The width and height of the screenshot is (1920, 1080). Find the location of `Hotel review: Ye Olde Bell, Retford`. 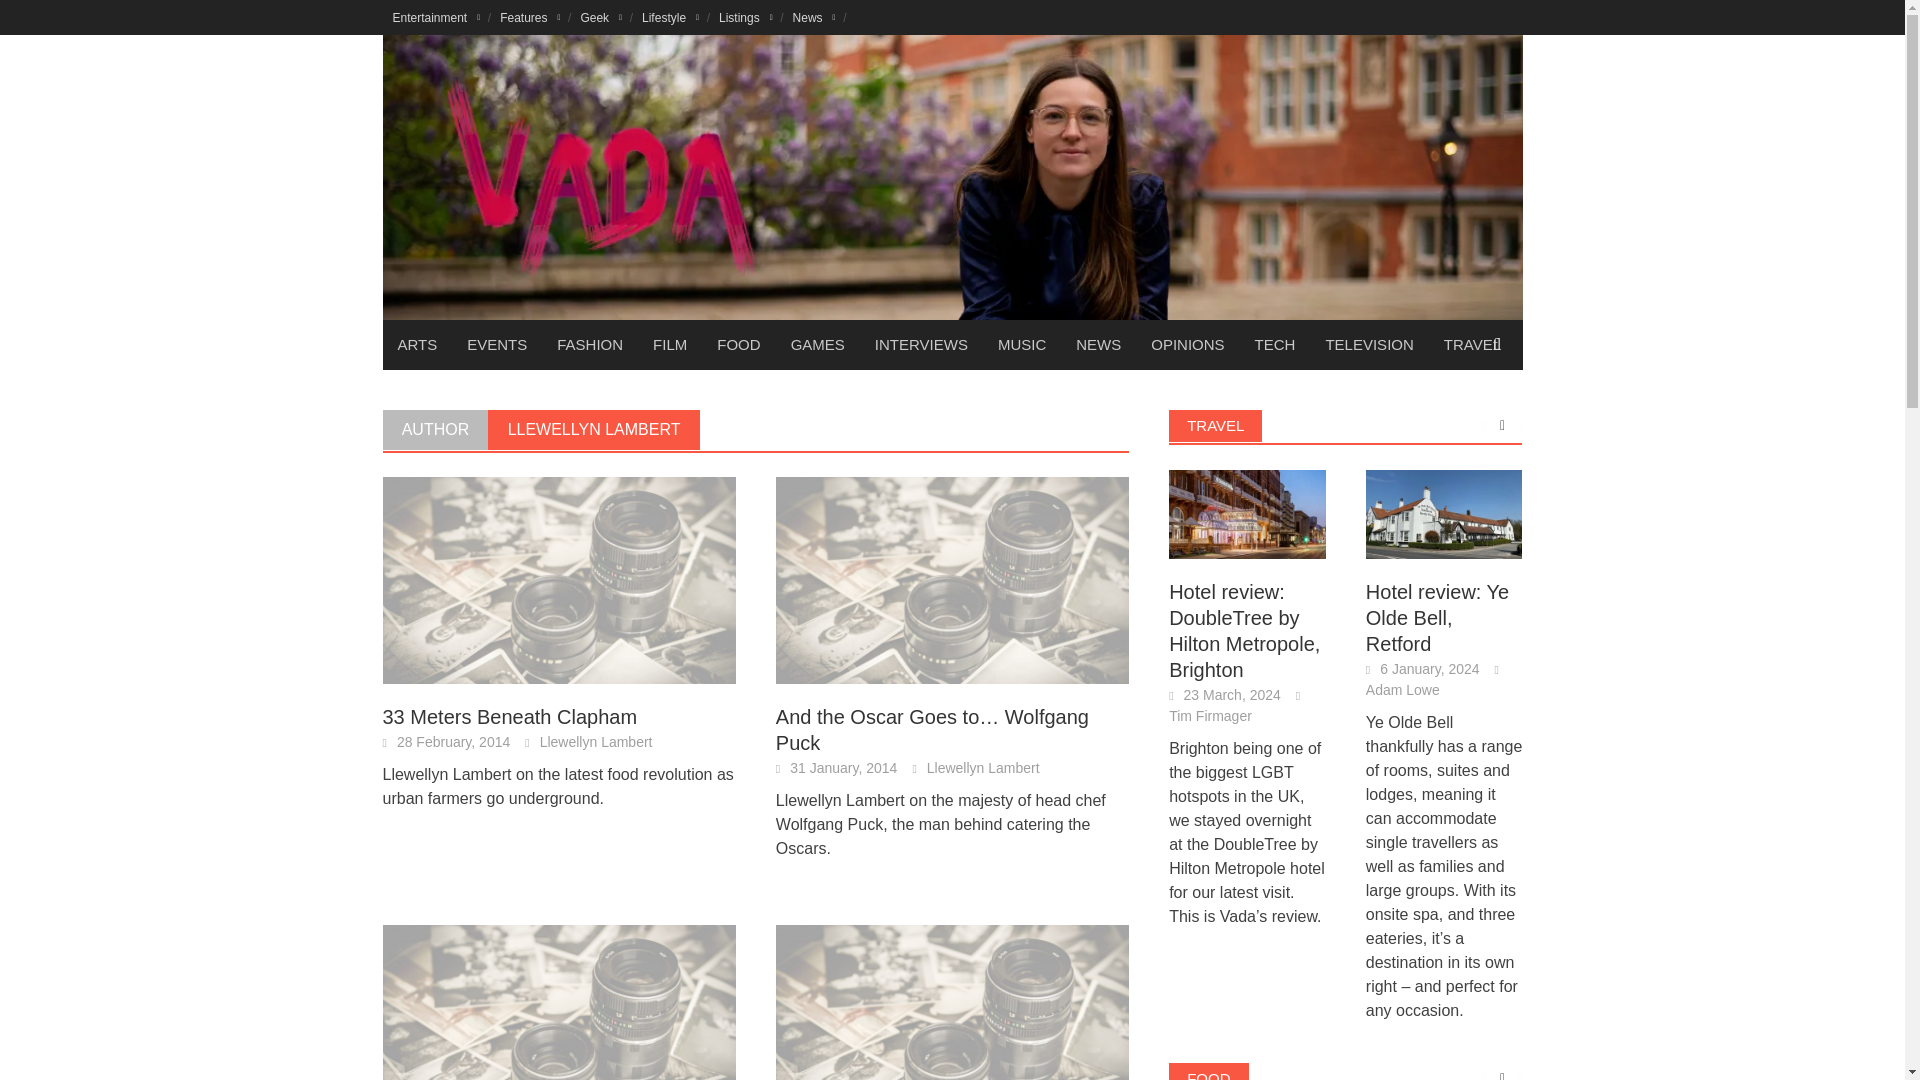

Hotel review: Ye Olde Bell, Retford is located at coordinates (1444, 514).